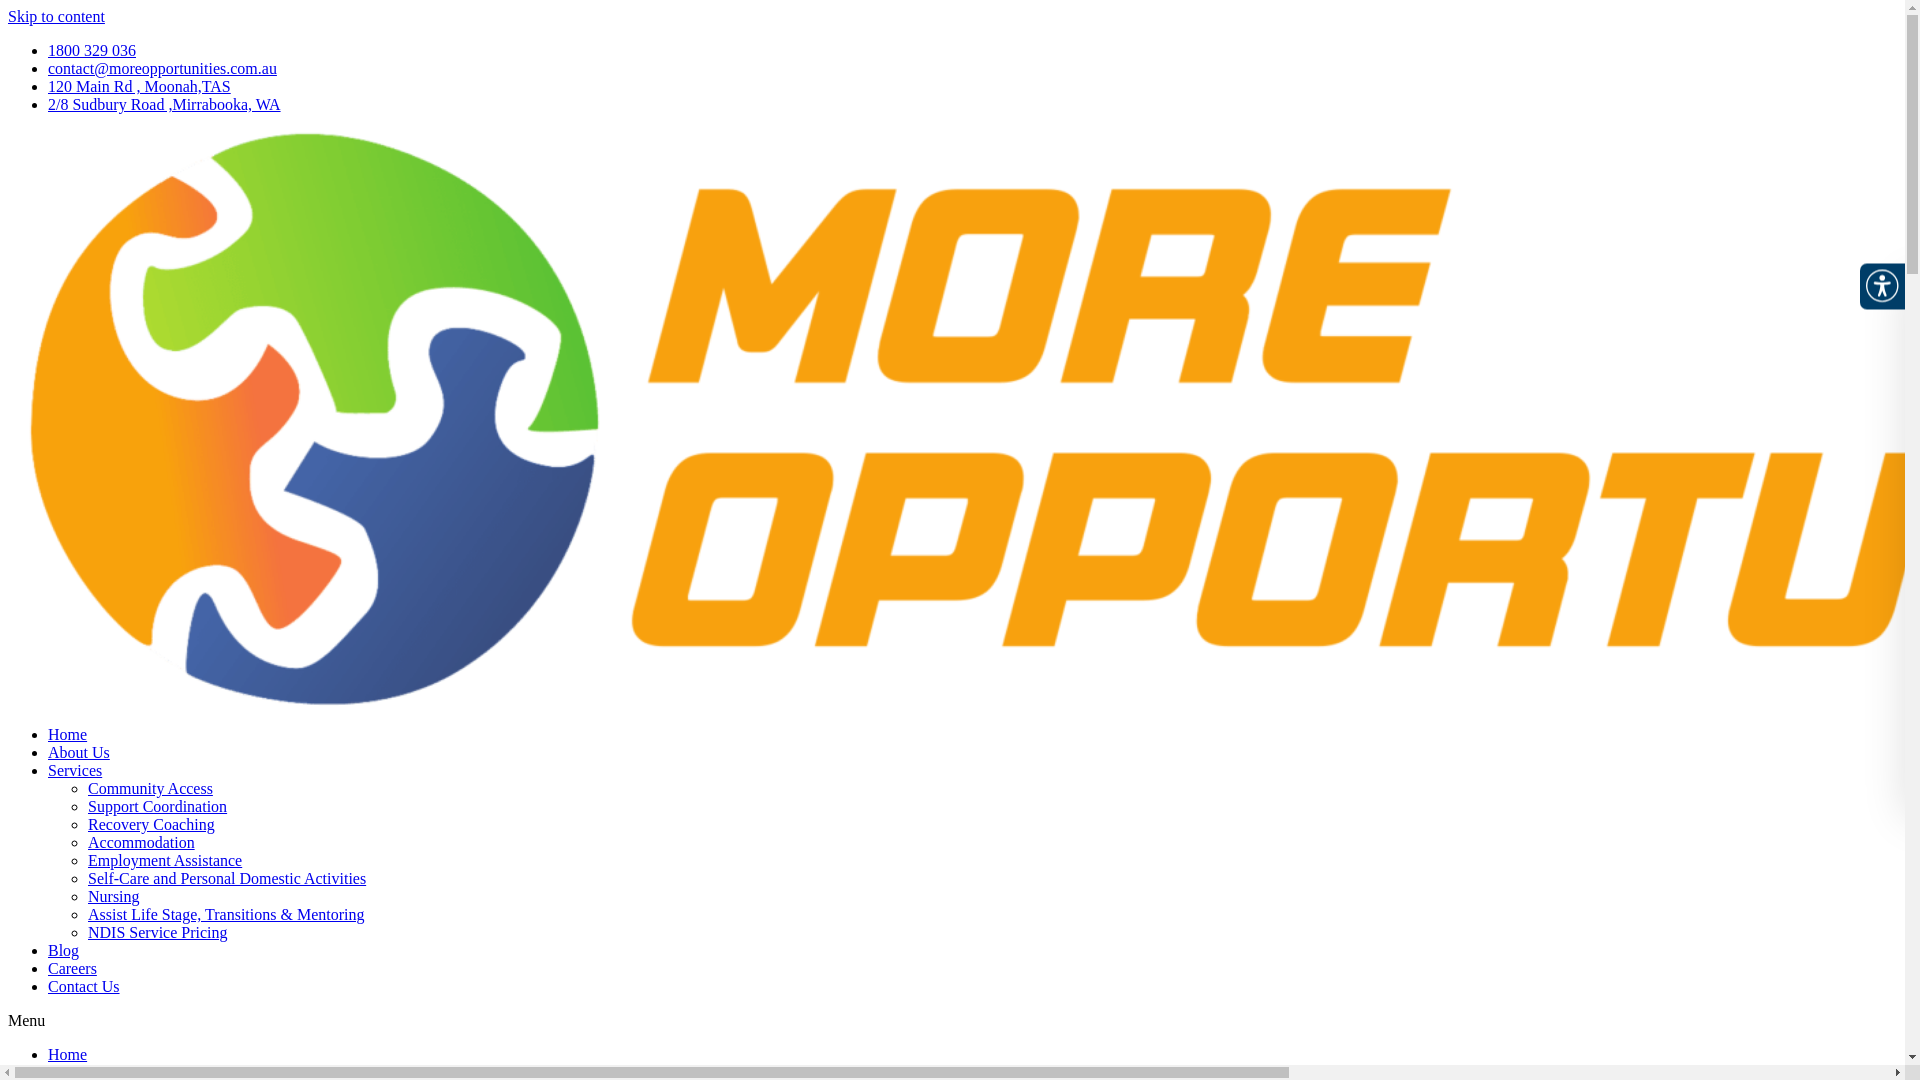 This screenshot has height=1080, width=1920. What do you see at coordinates (56, 16) in the screenshot?
I see `Skip to content` at bounding box center [56, 16].